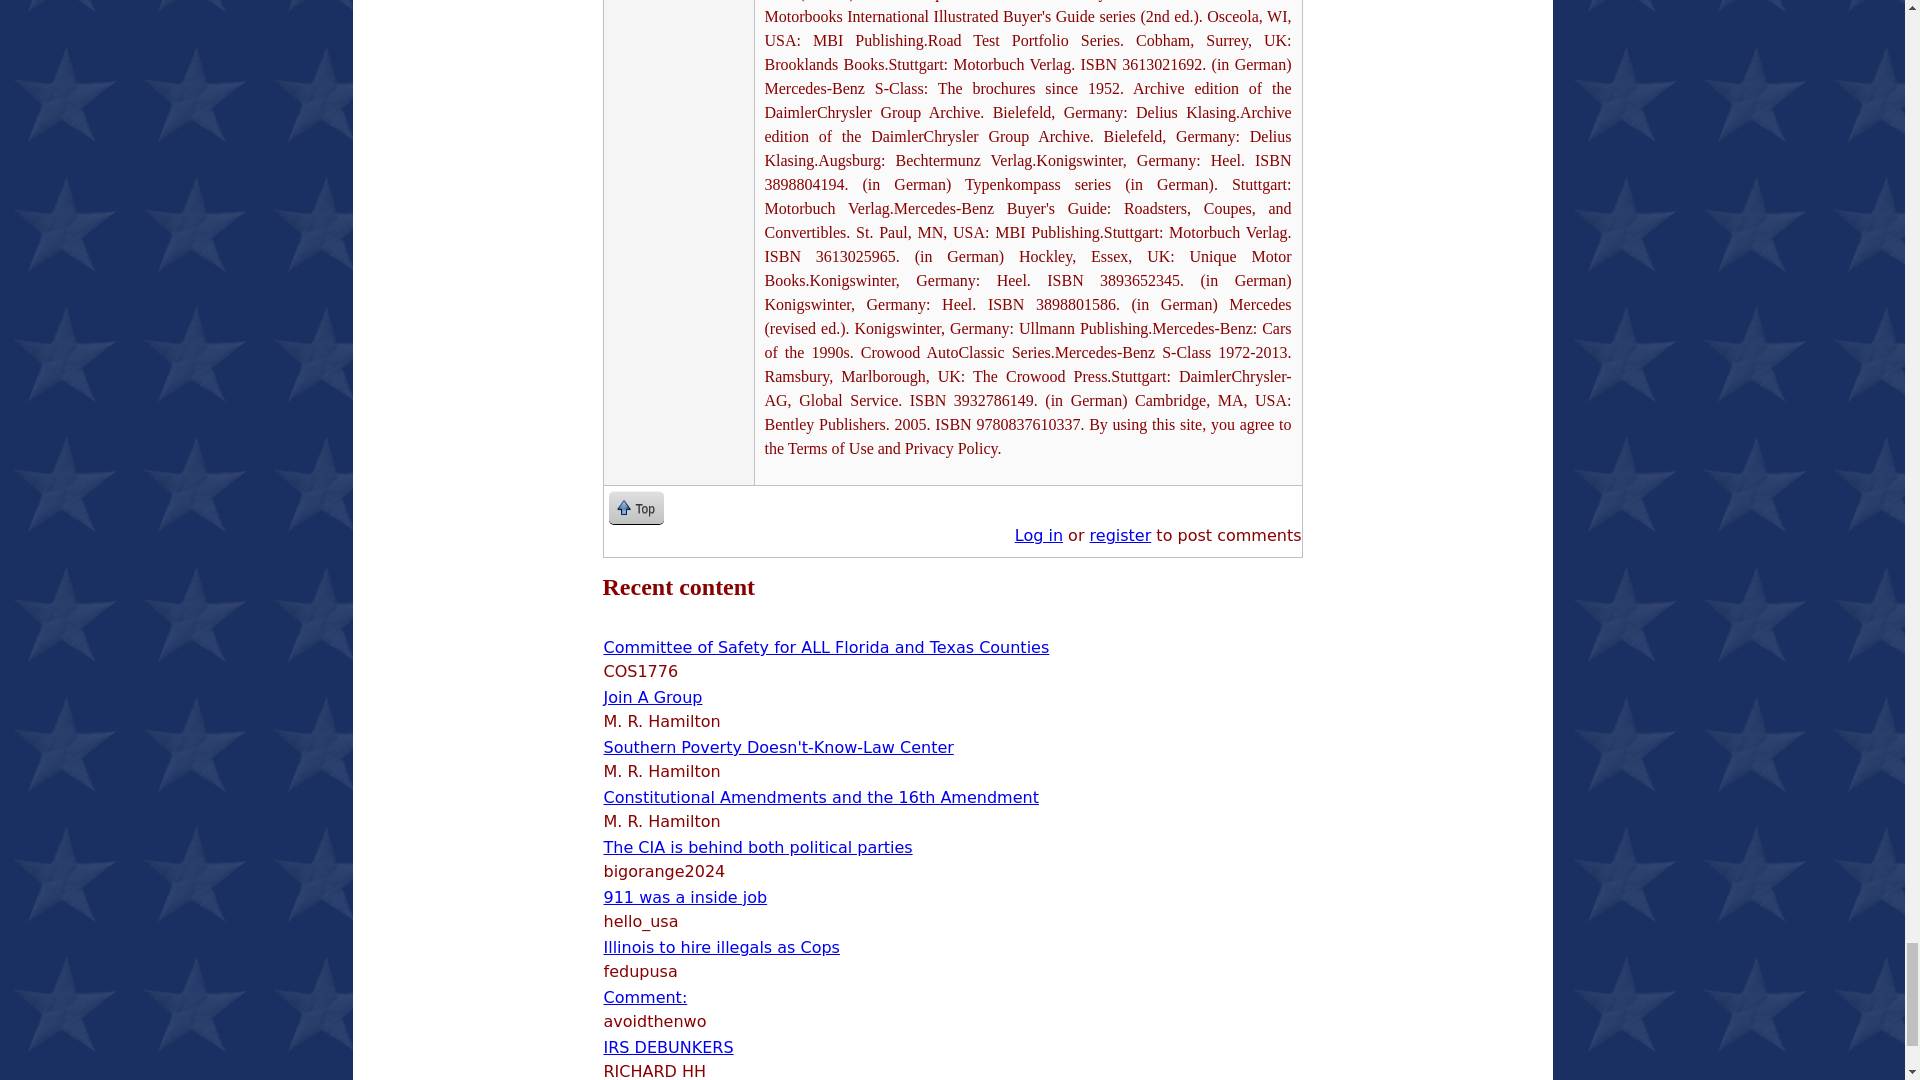  I want to click on Jump to top of page, so click(635, 507).